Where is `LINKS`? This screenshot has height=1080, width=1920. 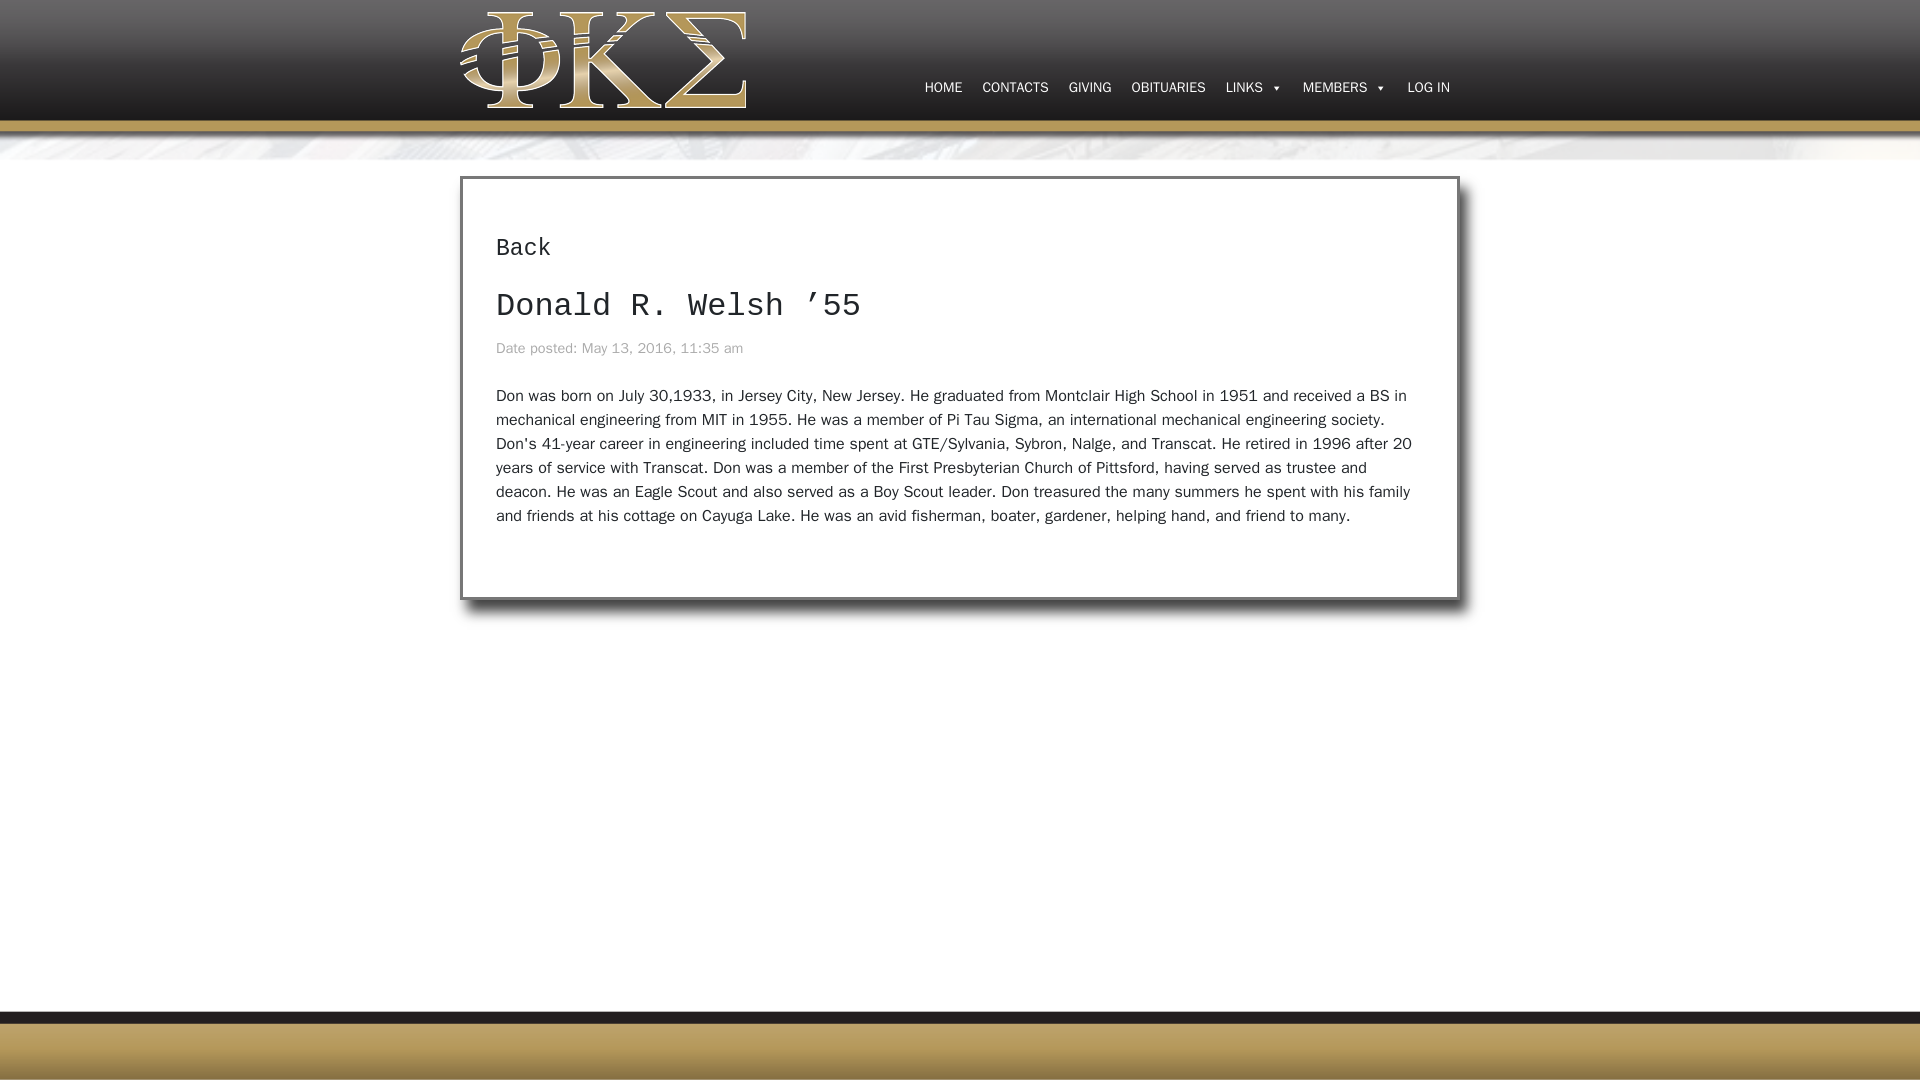 LINKS is located at coordinates (1254, 88).